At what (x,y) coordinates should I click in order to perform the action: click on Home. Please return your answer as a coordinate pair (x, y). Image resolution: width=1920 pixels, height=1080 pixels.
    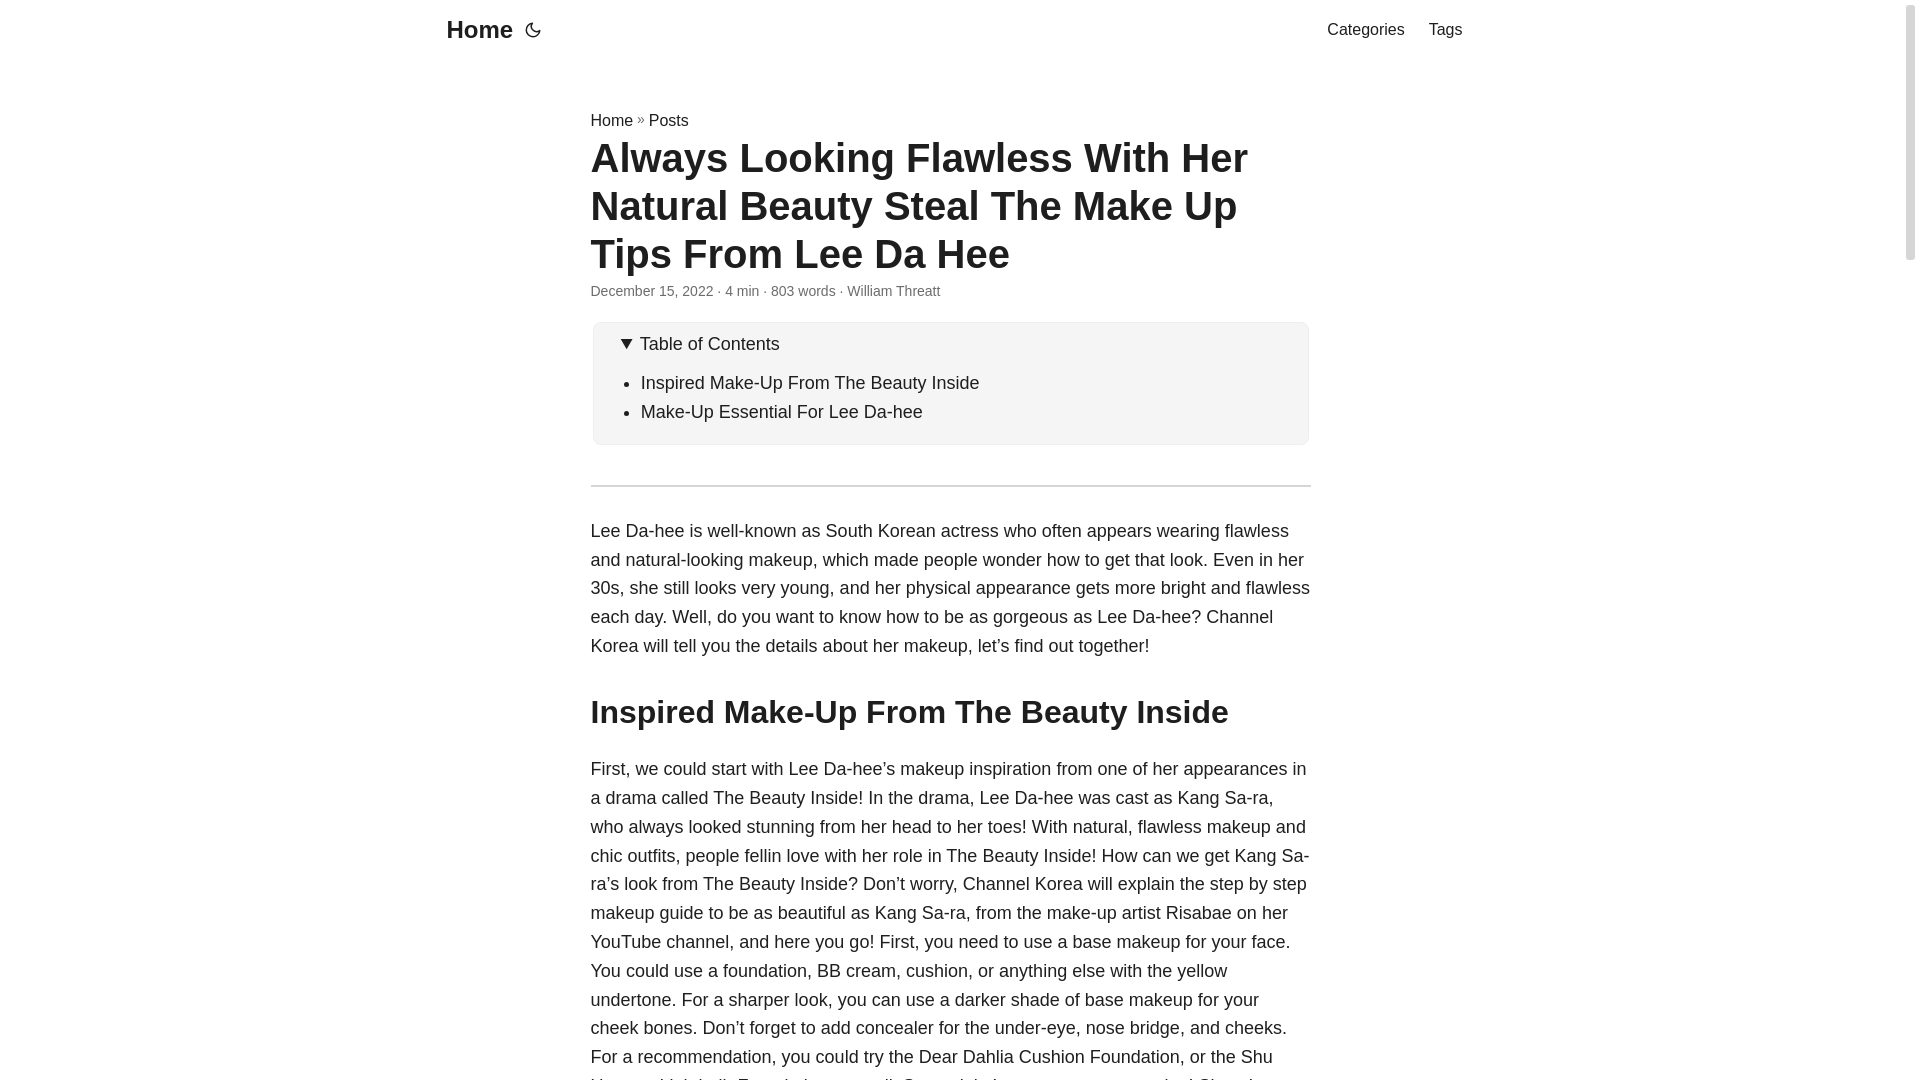
    Looking at the image, I should click on (611, 120).